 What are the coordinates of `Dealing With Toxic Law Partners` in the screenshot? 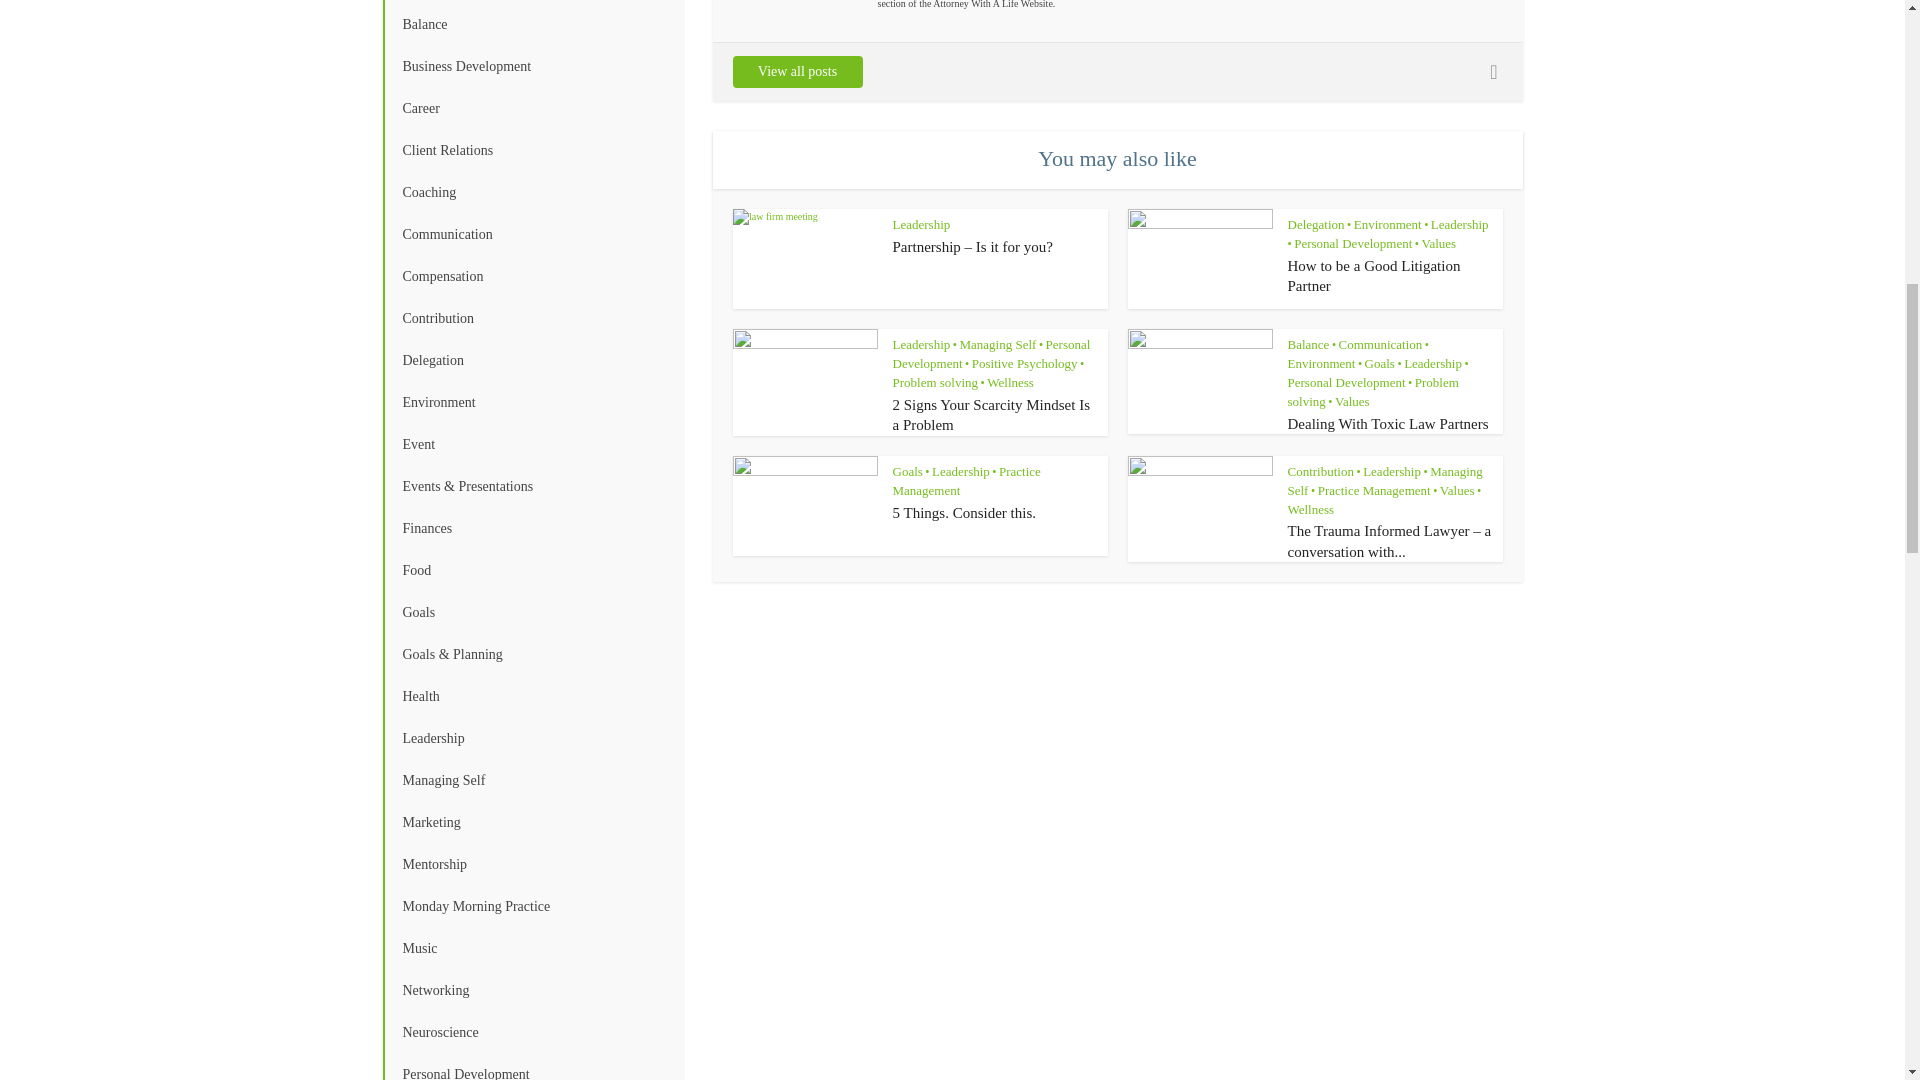 It's located at (1388, 424).